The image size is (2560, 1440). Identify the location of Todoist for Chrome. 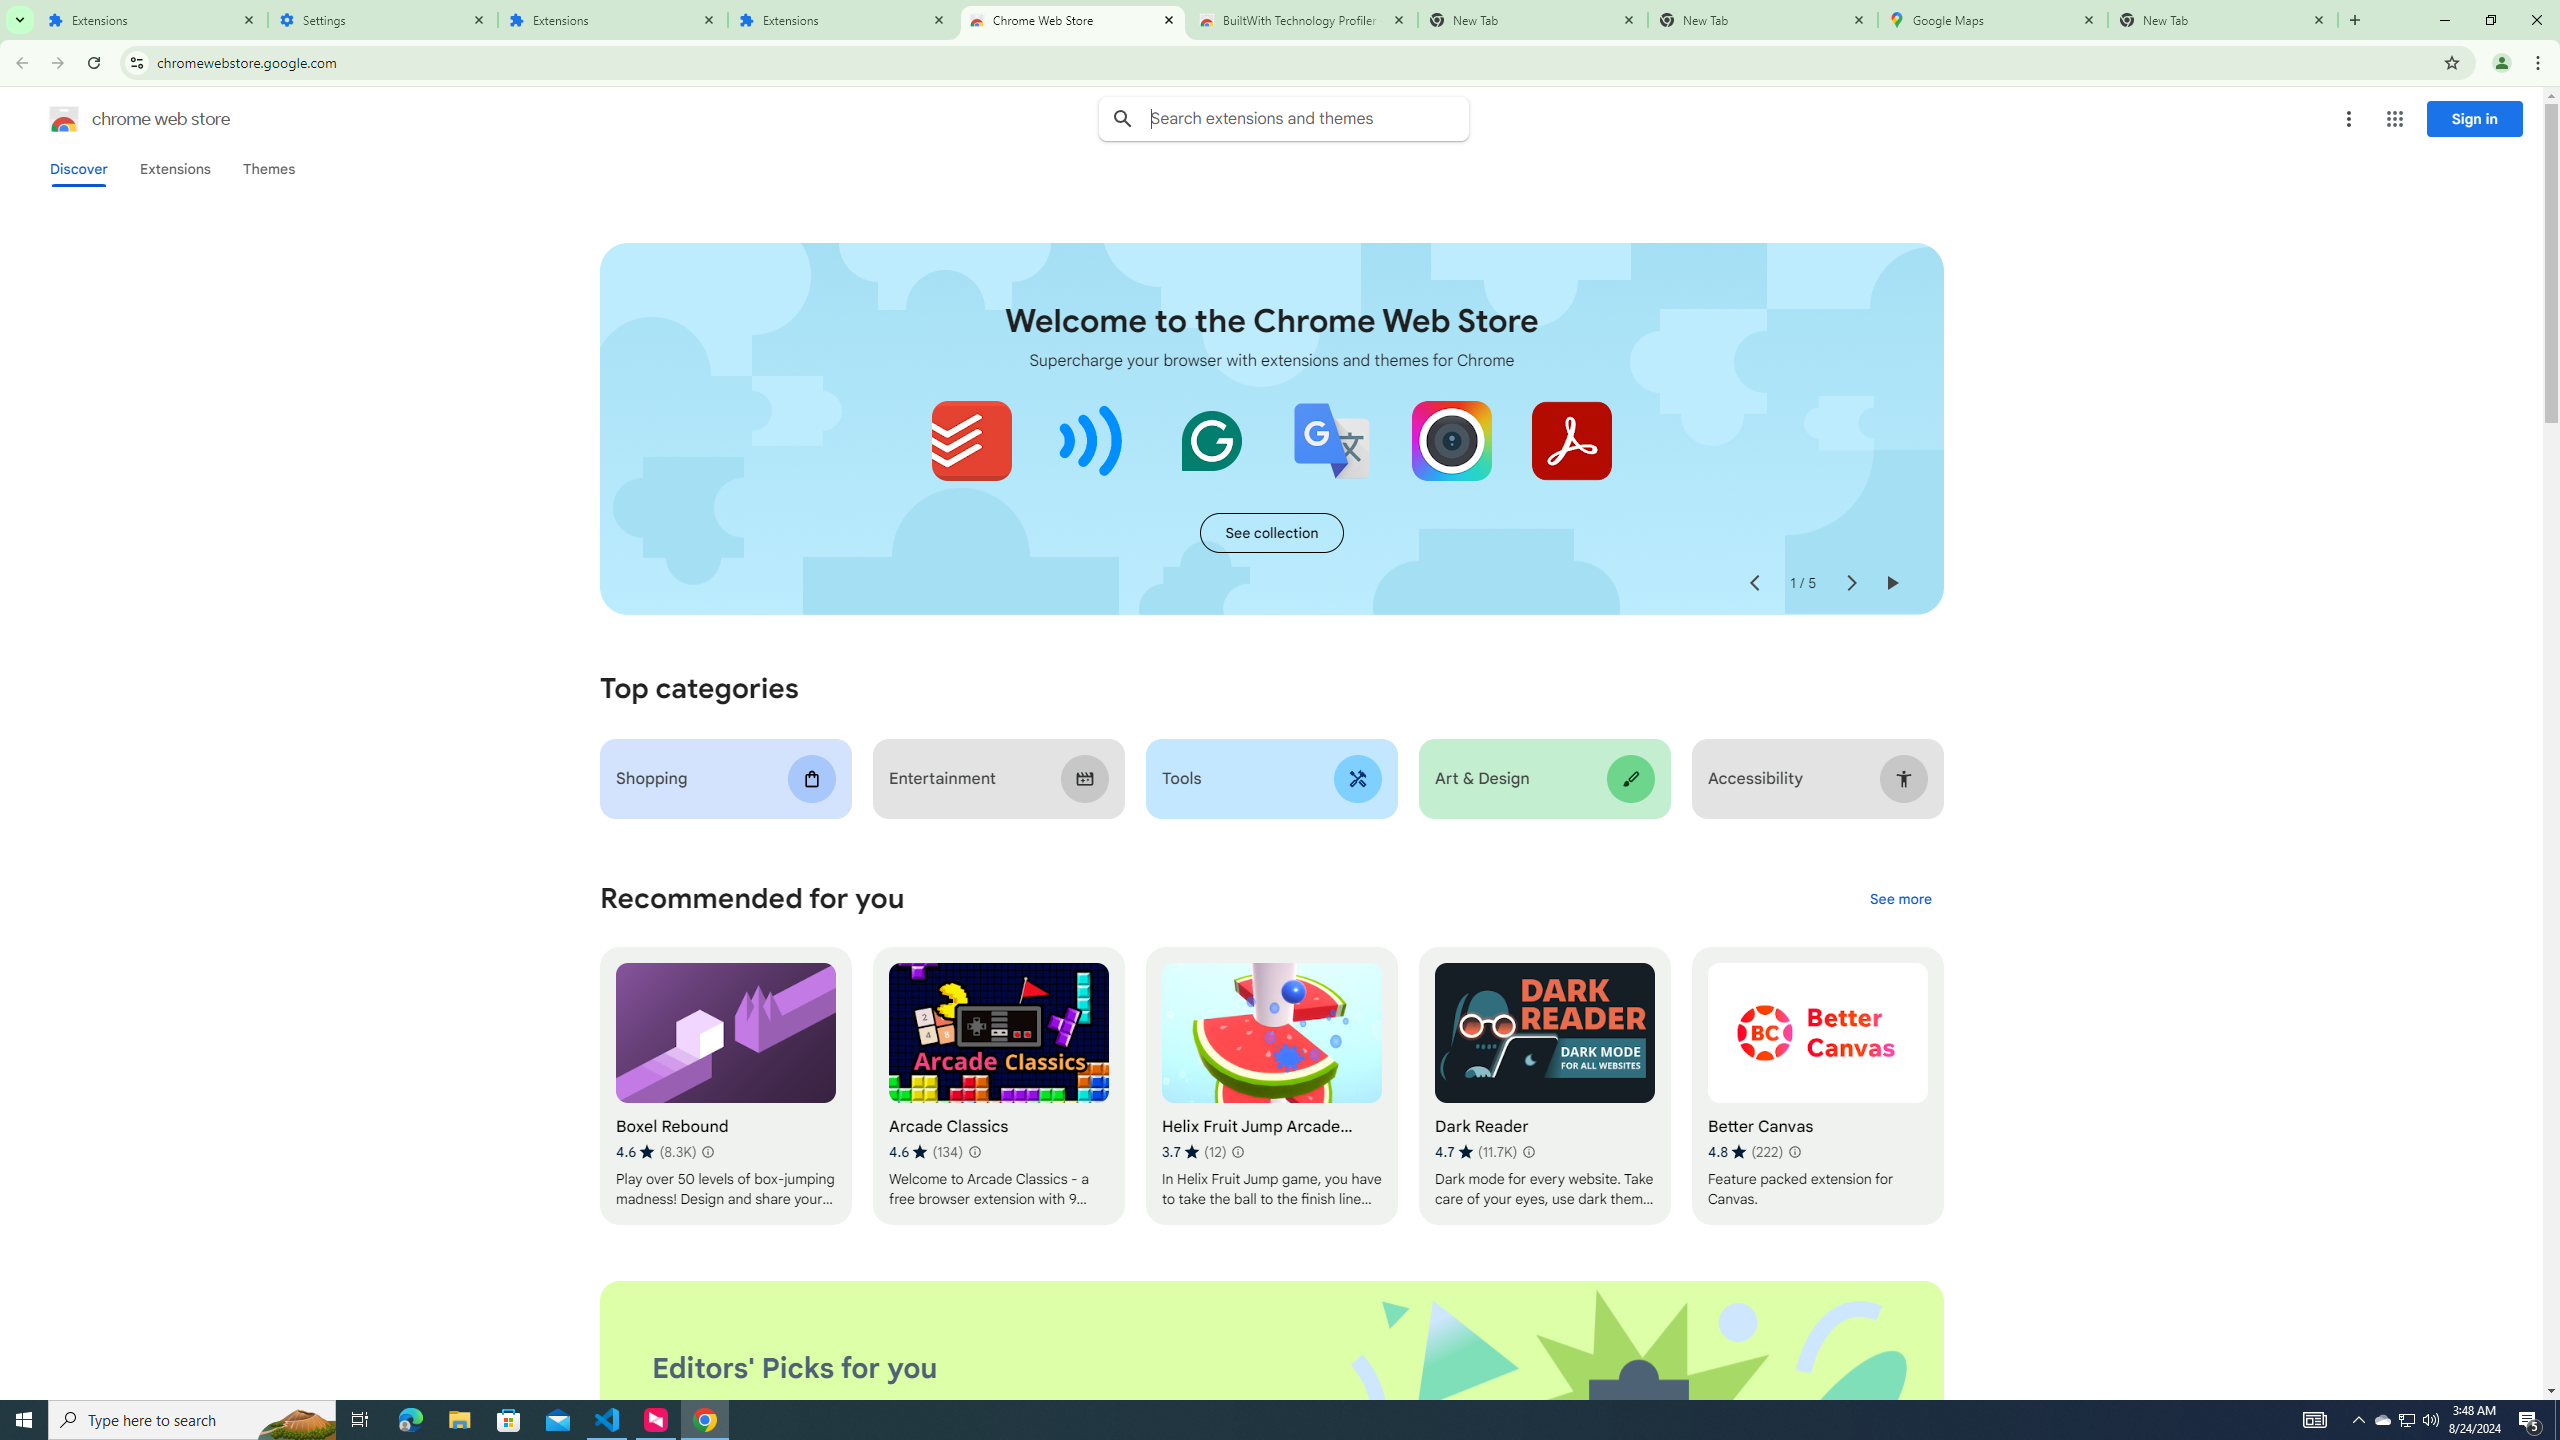
(972, 440).